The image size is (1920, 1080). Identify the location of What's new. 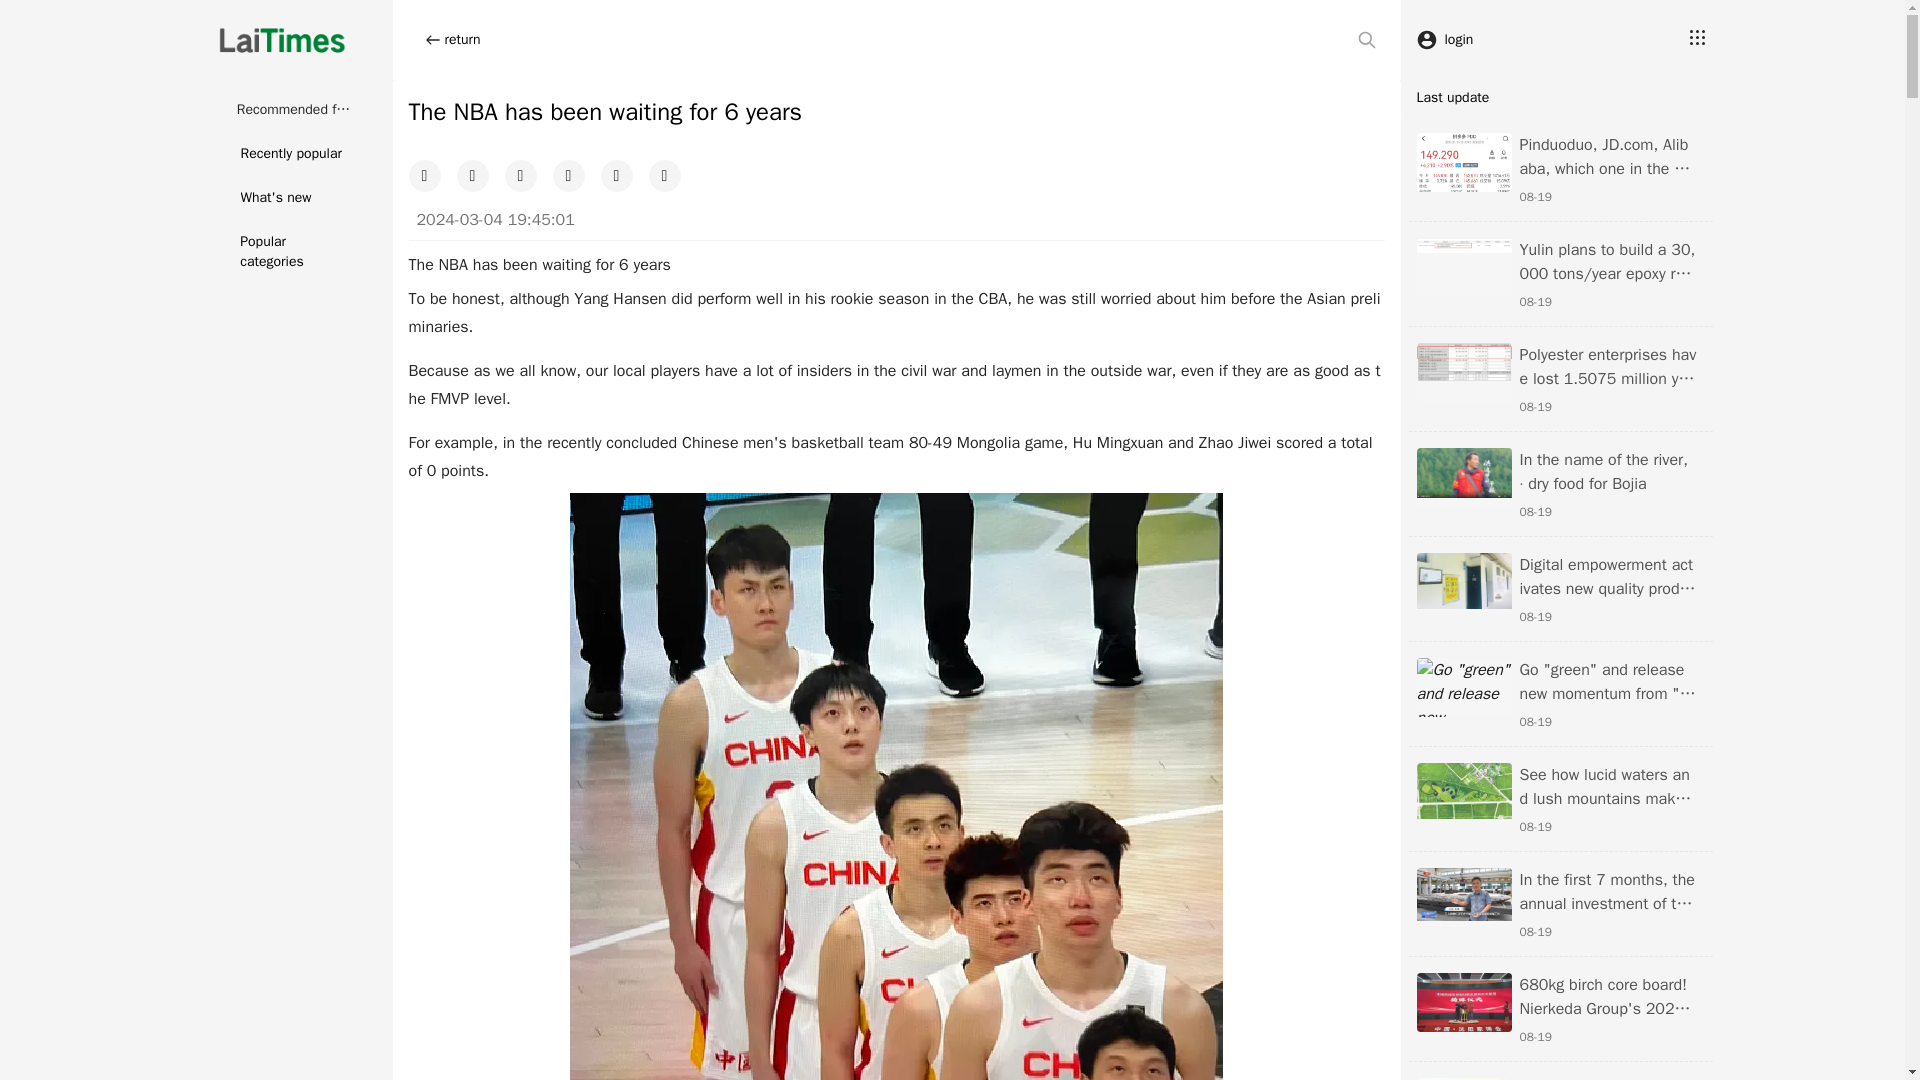
(283, 198).